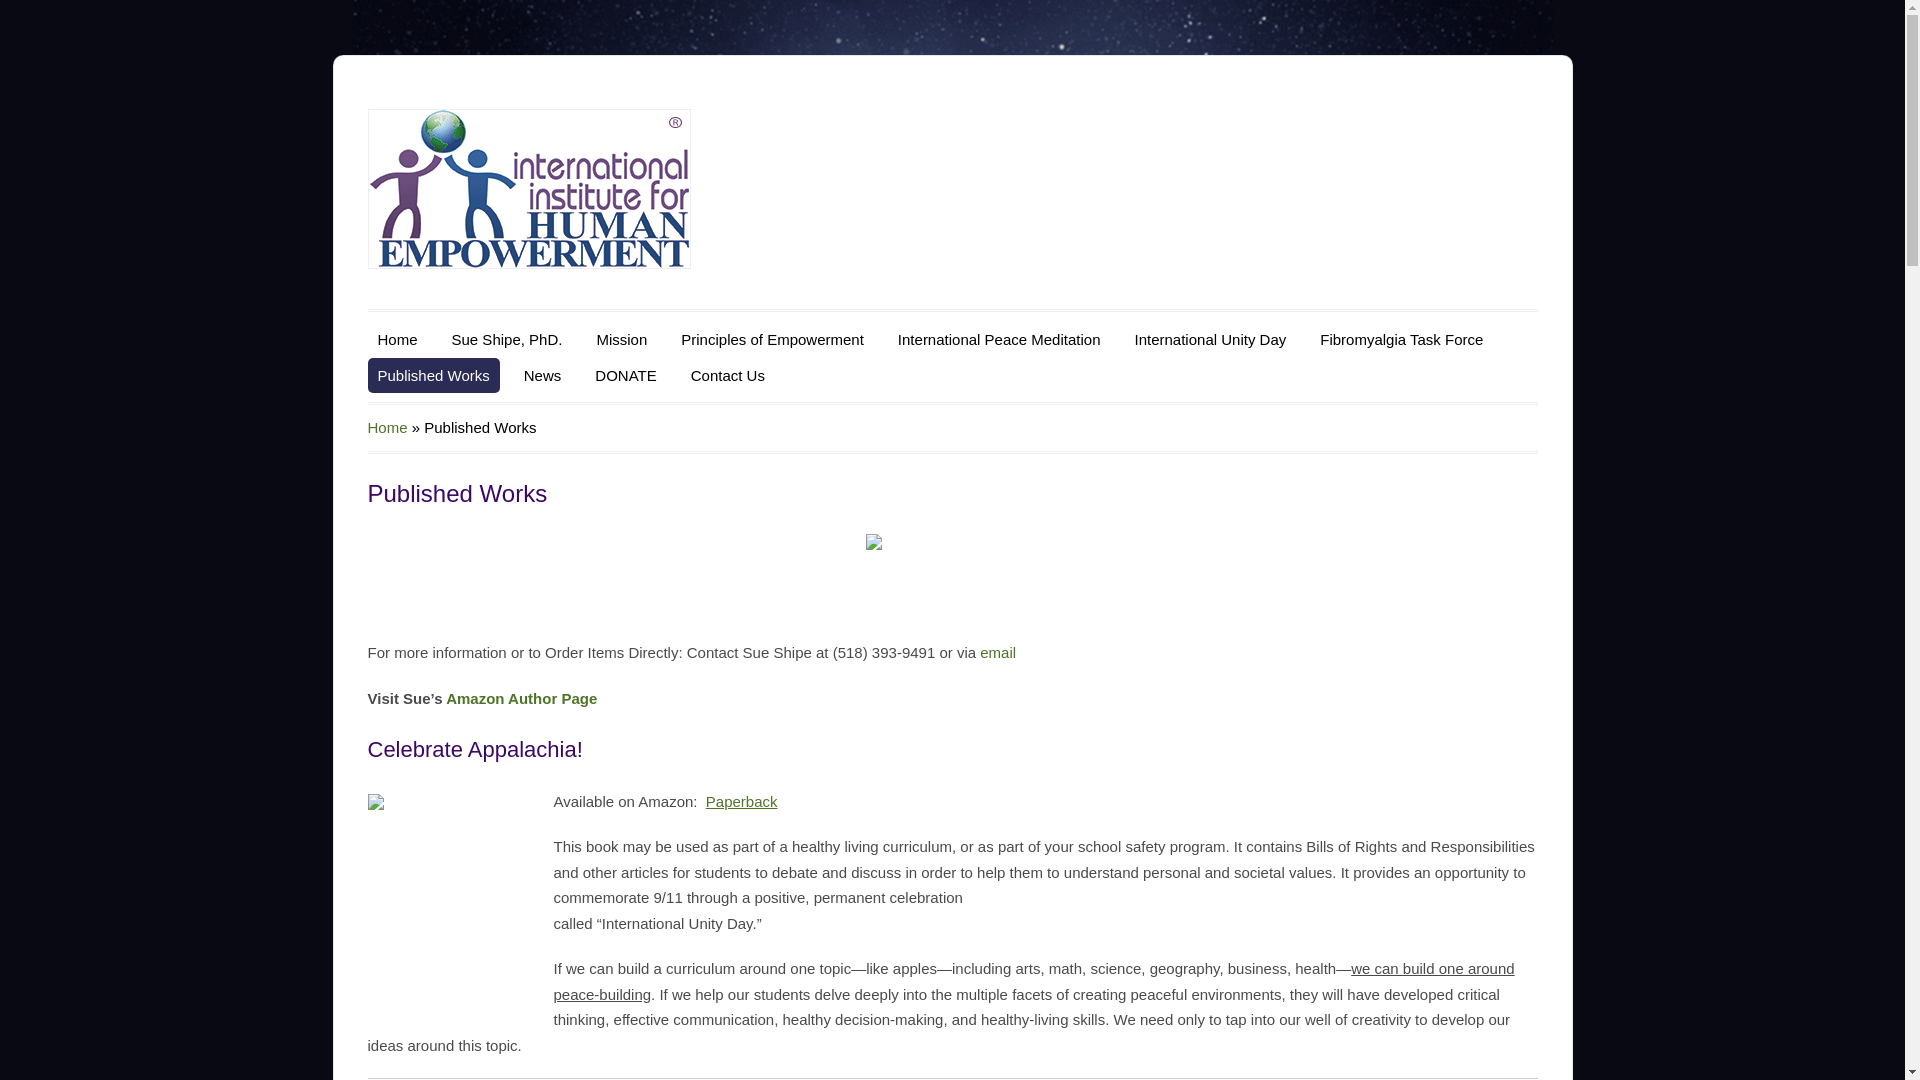  What do you see at coordinates (999, 339) in the screenshot?
I see `International Peace Meditation` at bounding box center [999, 339].